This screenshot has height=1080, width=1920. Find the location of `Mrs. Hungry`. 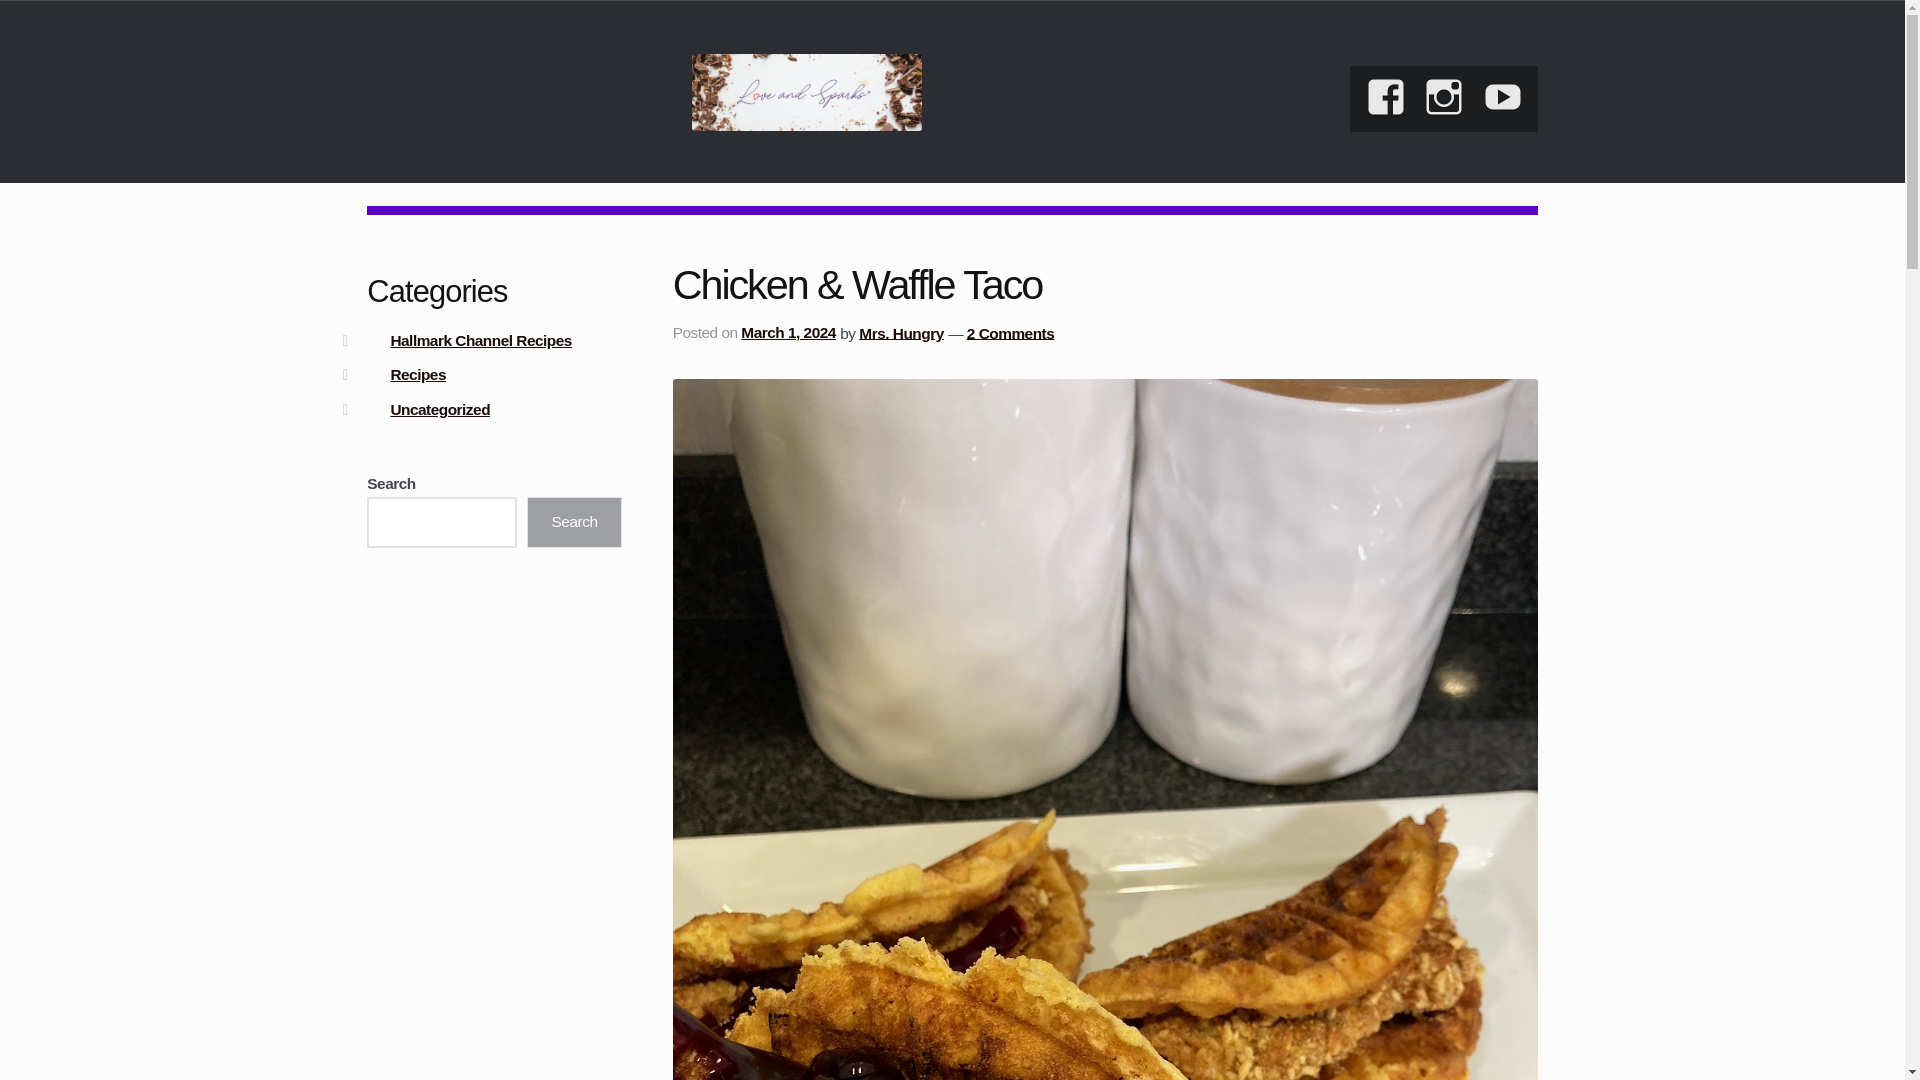

Mrs. Hungry is located at coordinates (900, 332).